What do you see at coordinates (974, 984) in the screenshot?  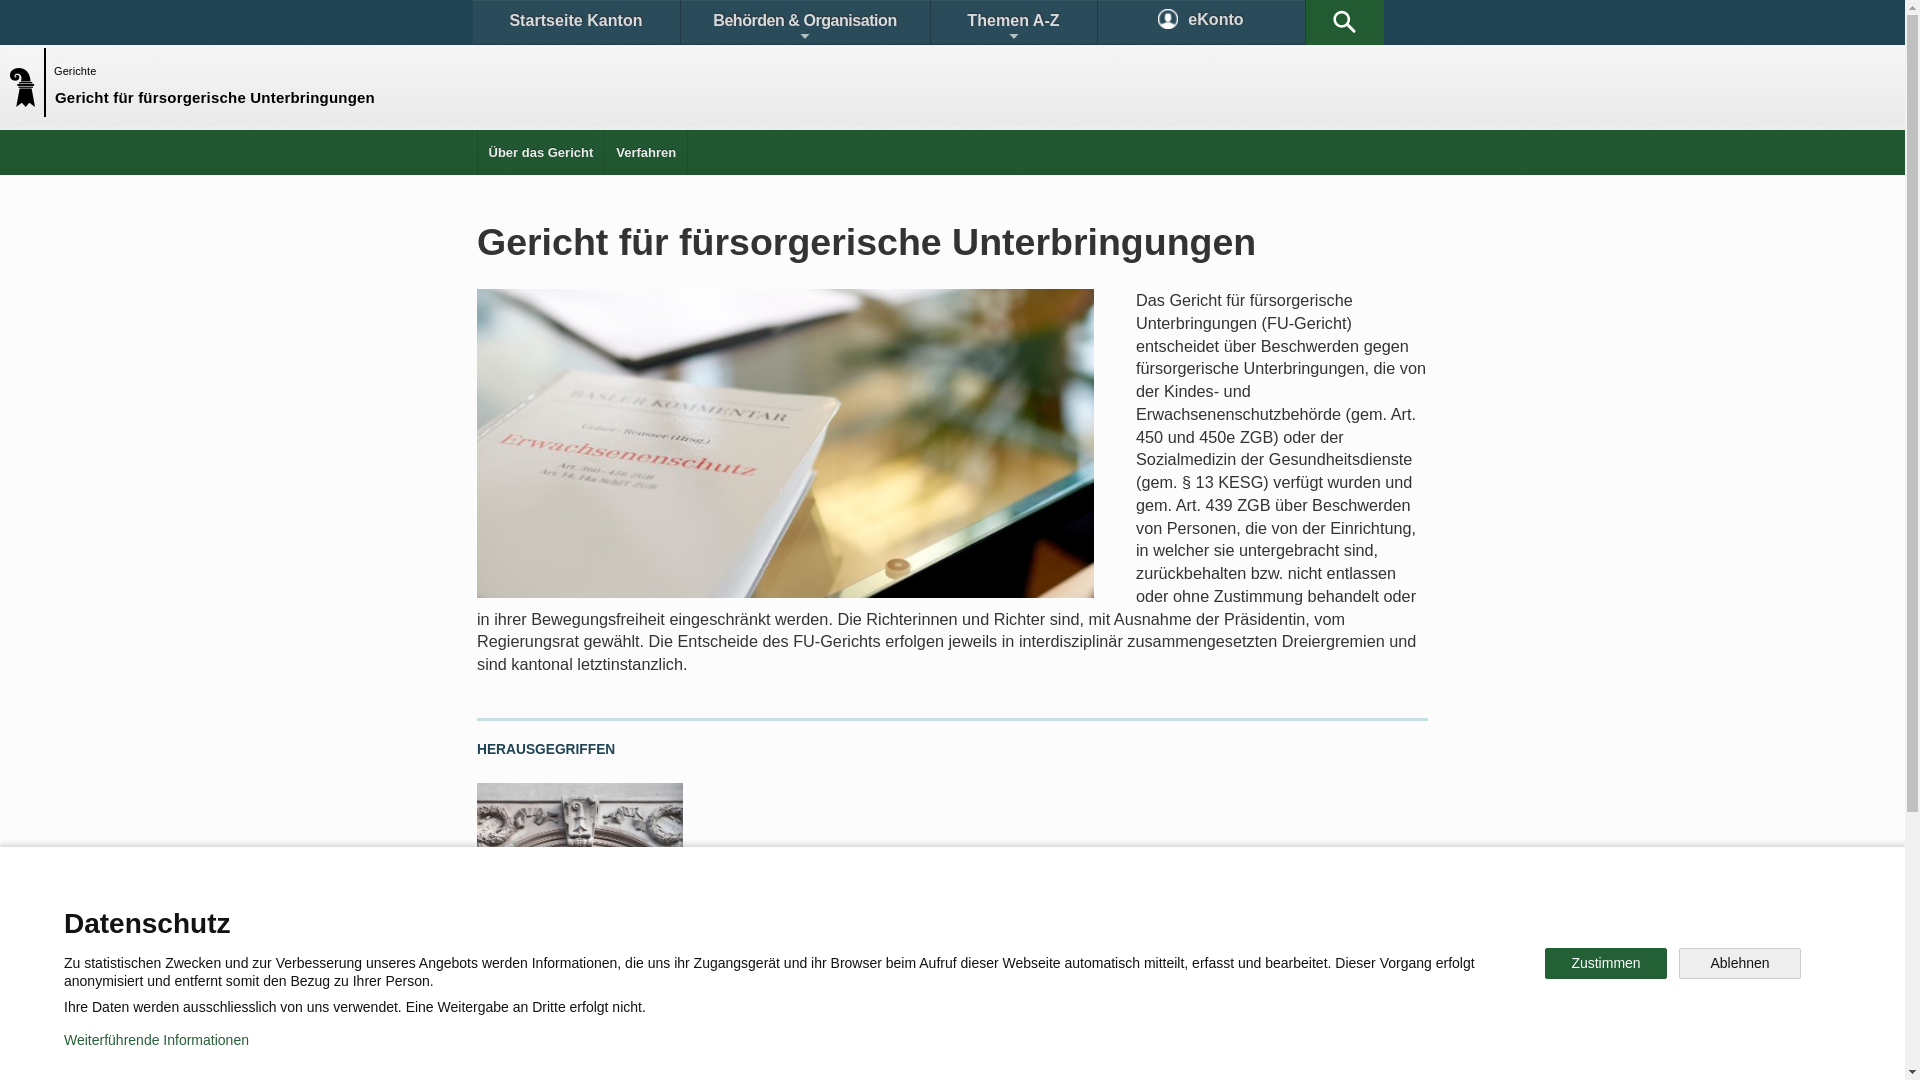 I see `Instagram` at bounding box center [974, 984].